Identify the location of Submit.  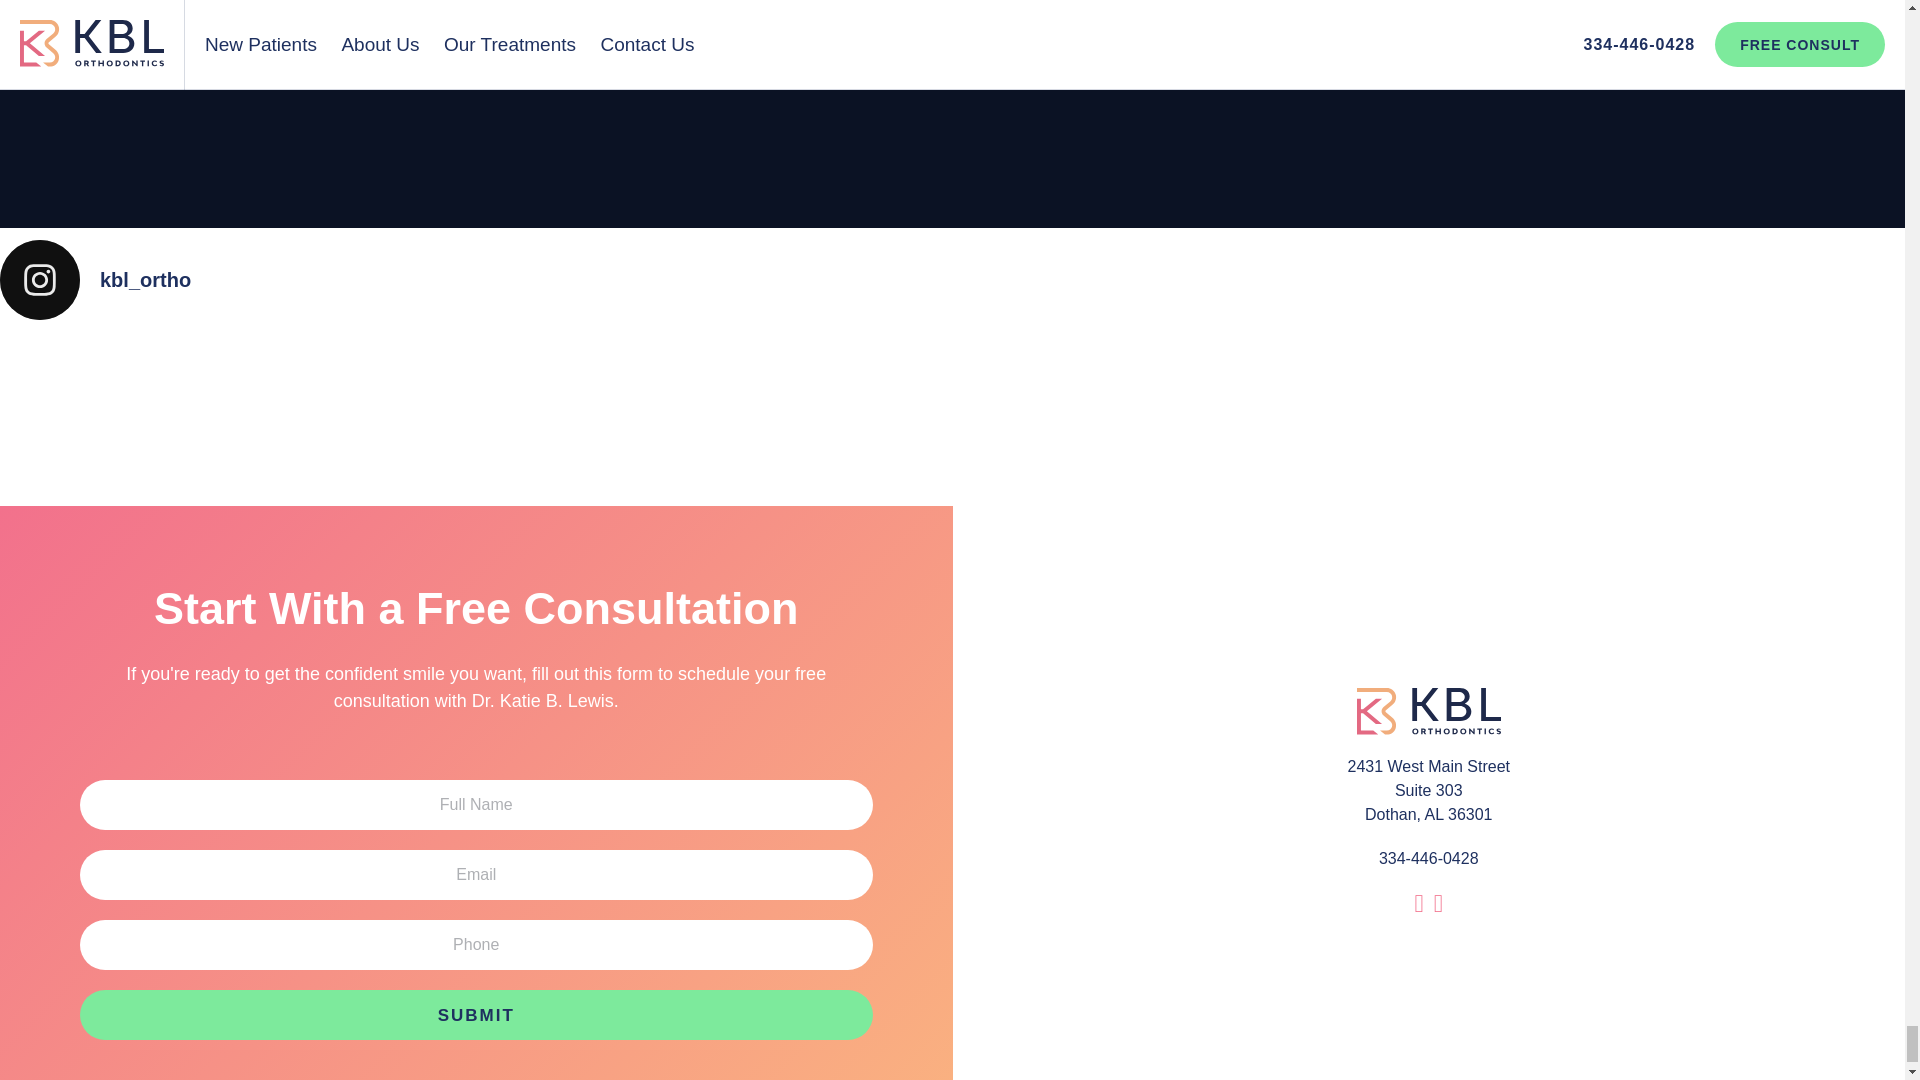
(476, 1015).